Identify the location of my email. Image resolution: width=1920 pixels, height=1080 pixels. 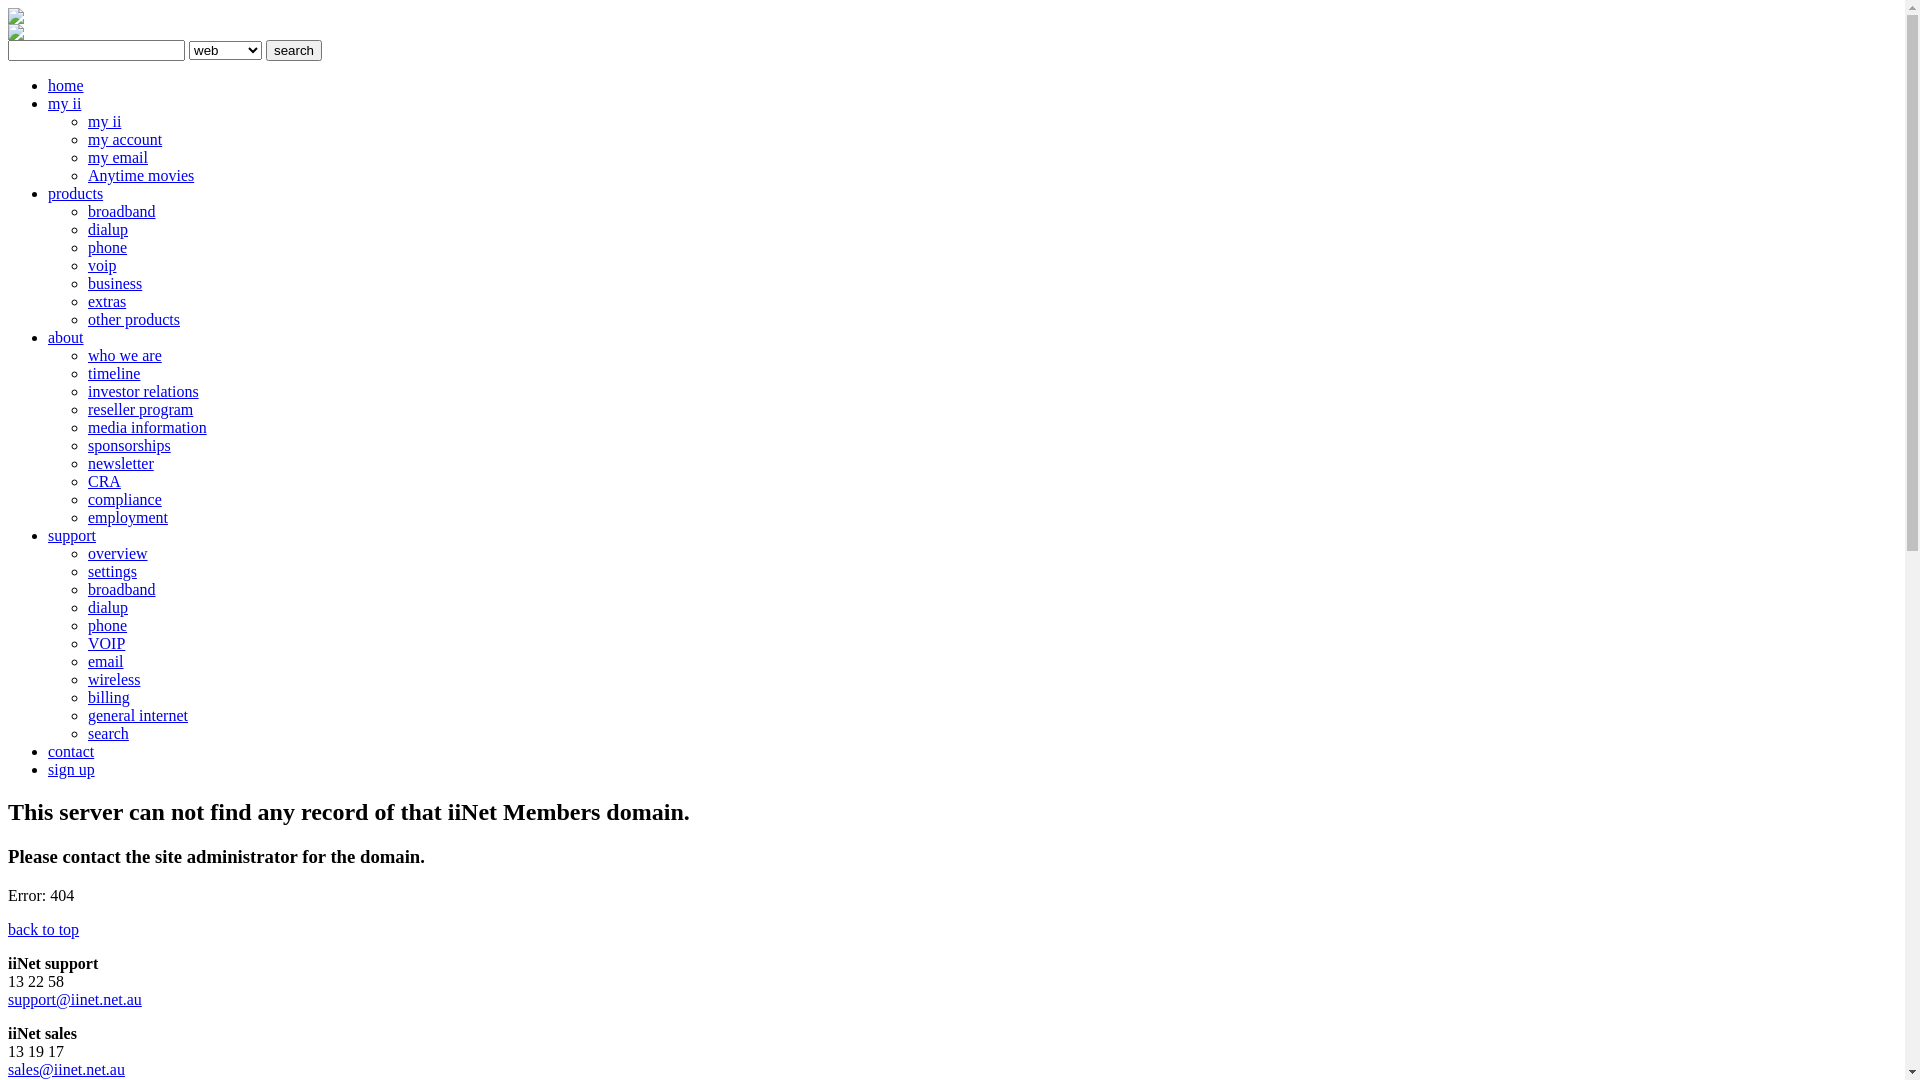
(118, 158).